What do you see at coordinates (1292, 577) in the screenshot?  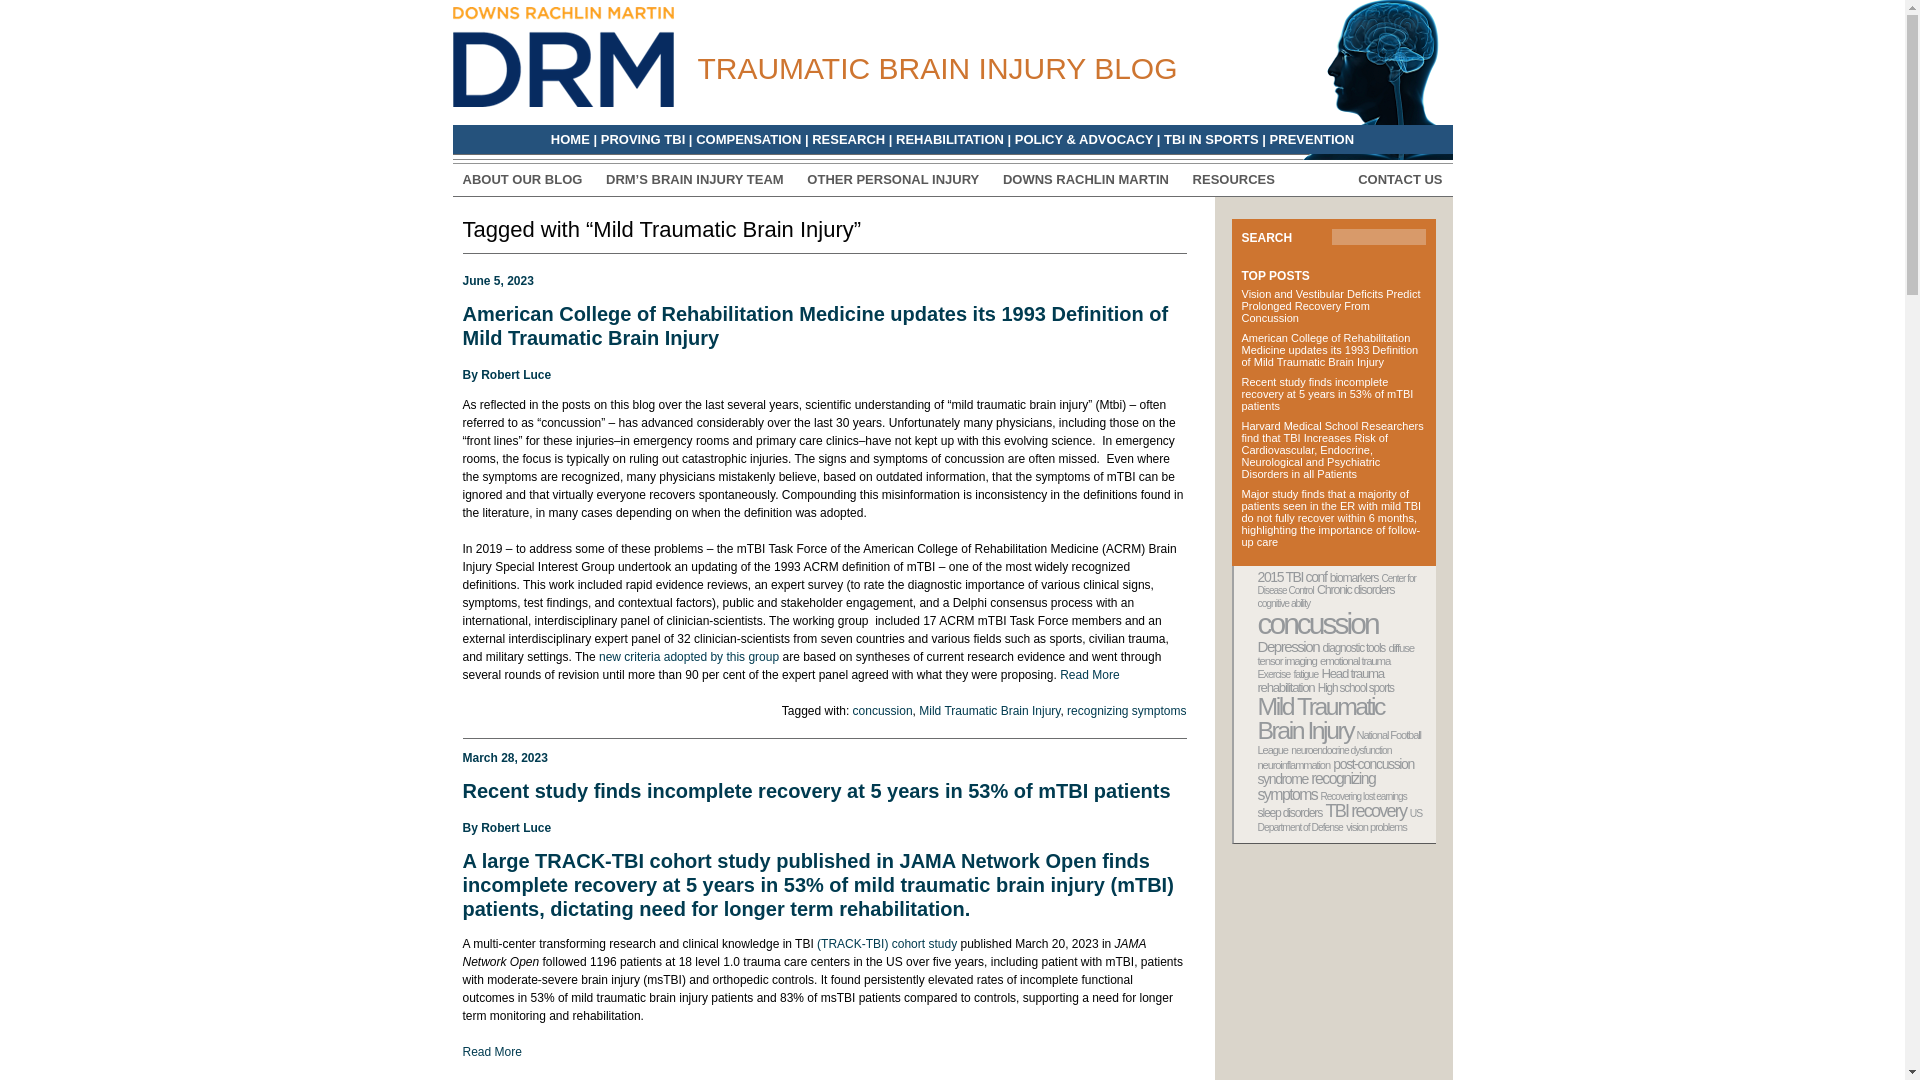 I see `15 topics` at bounding box center [1292, 577].